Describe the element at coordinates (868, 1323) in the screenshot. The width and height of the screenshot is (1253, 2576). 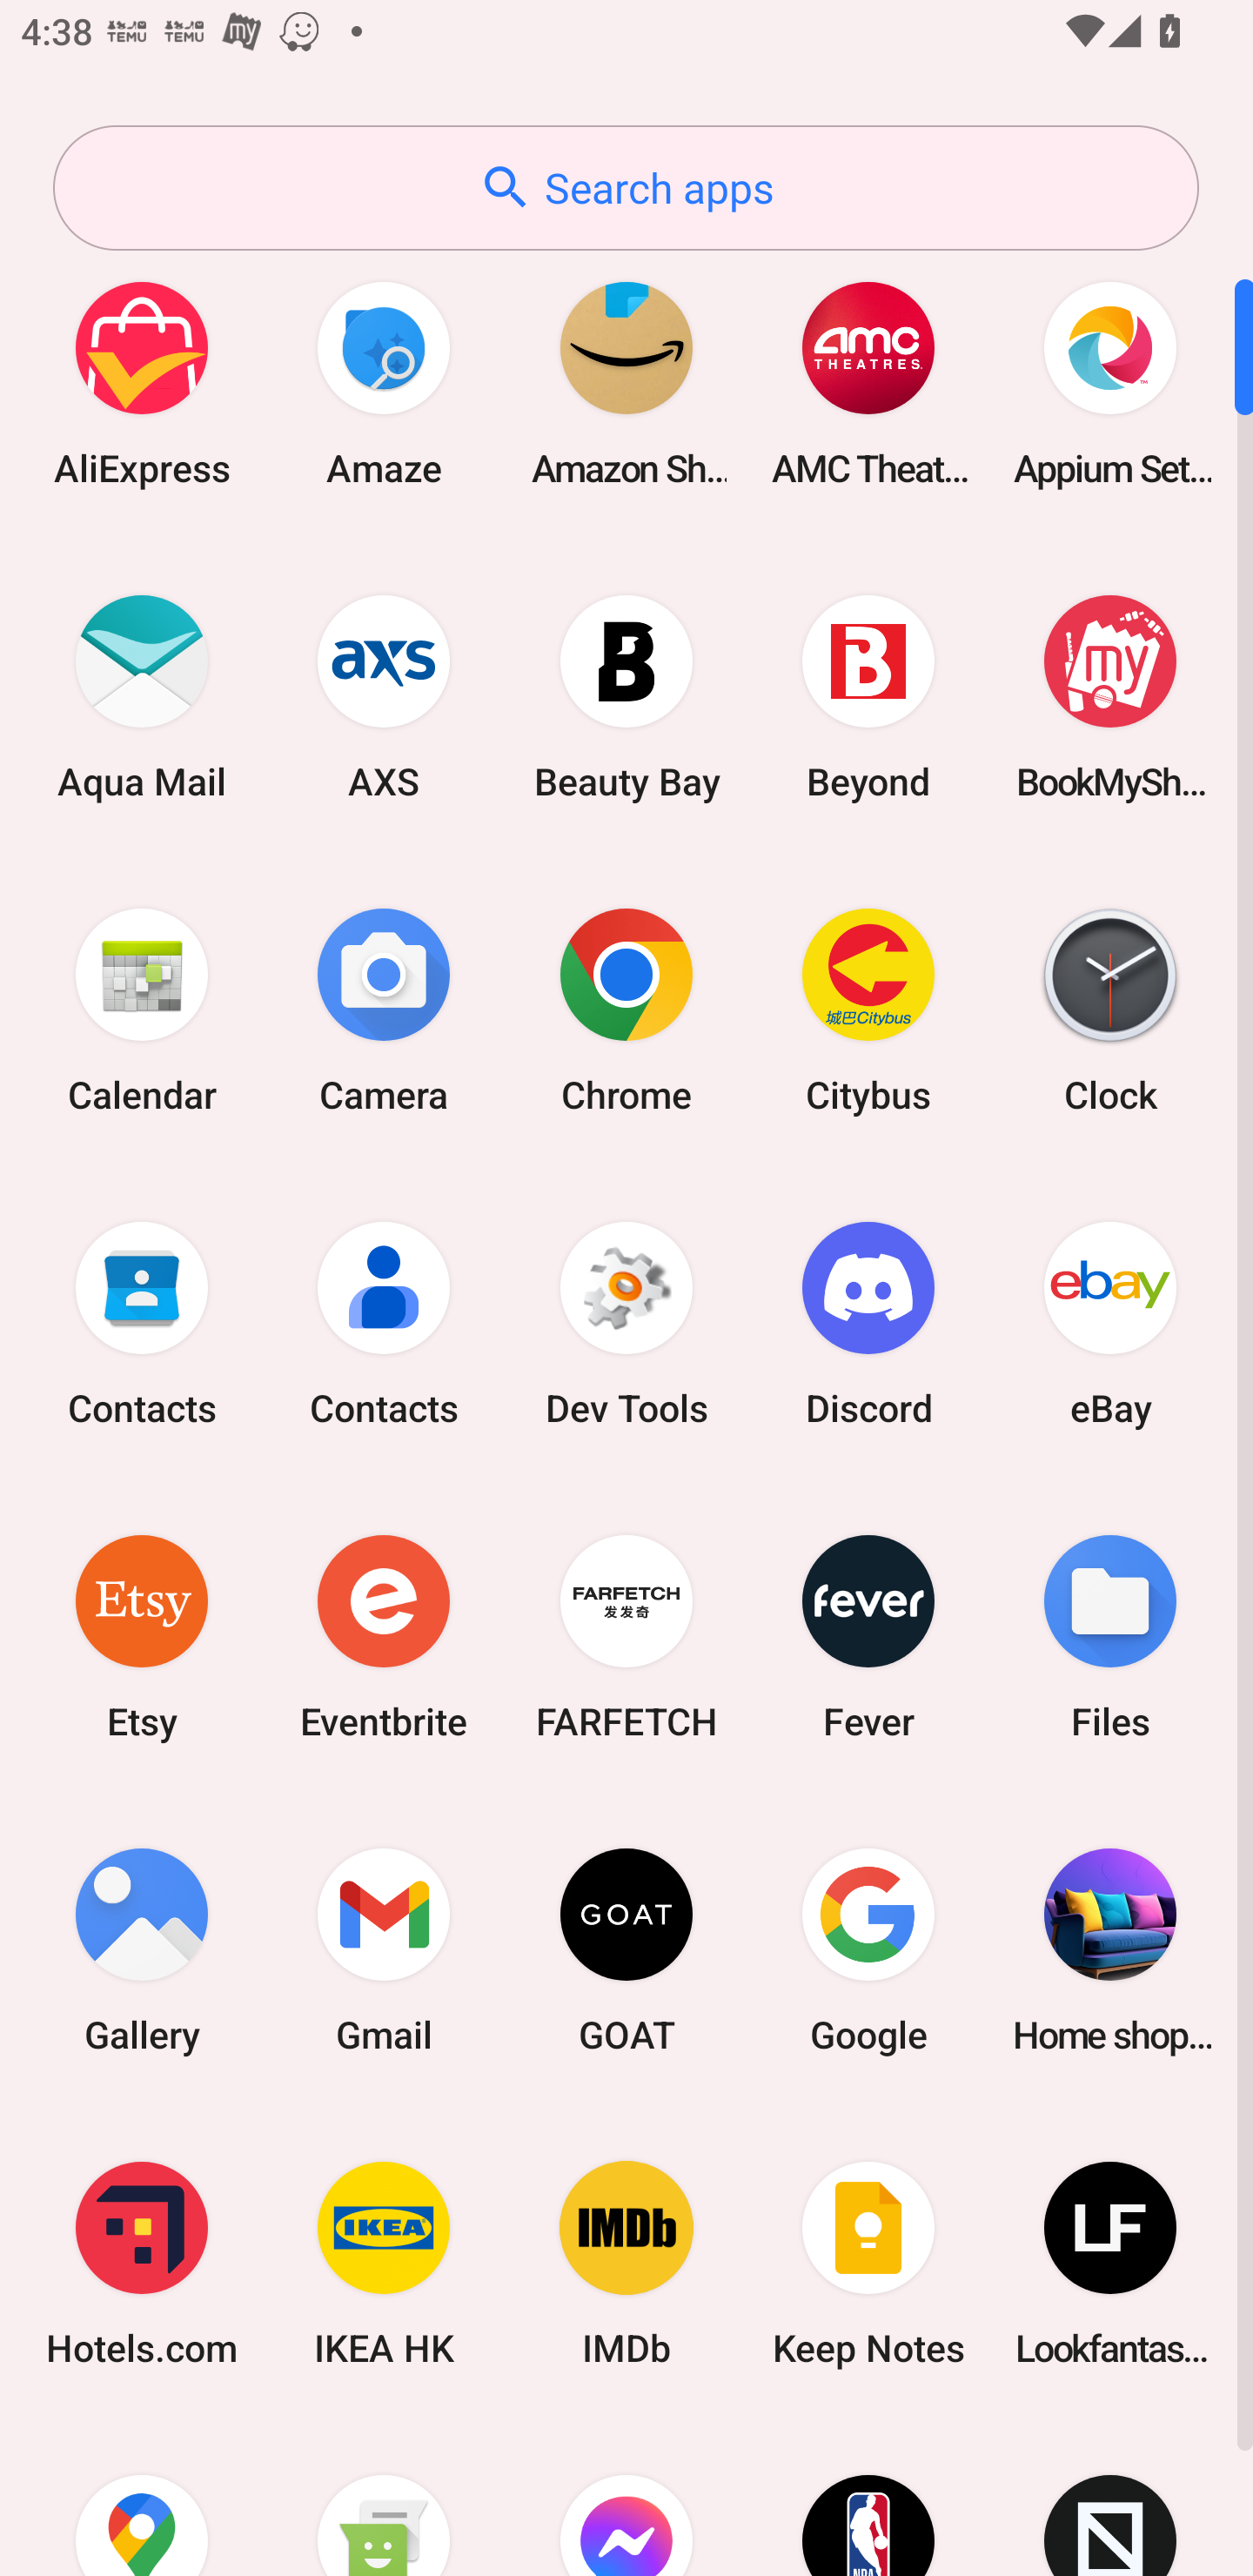
I see `Discord` at that location.